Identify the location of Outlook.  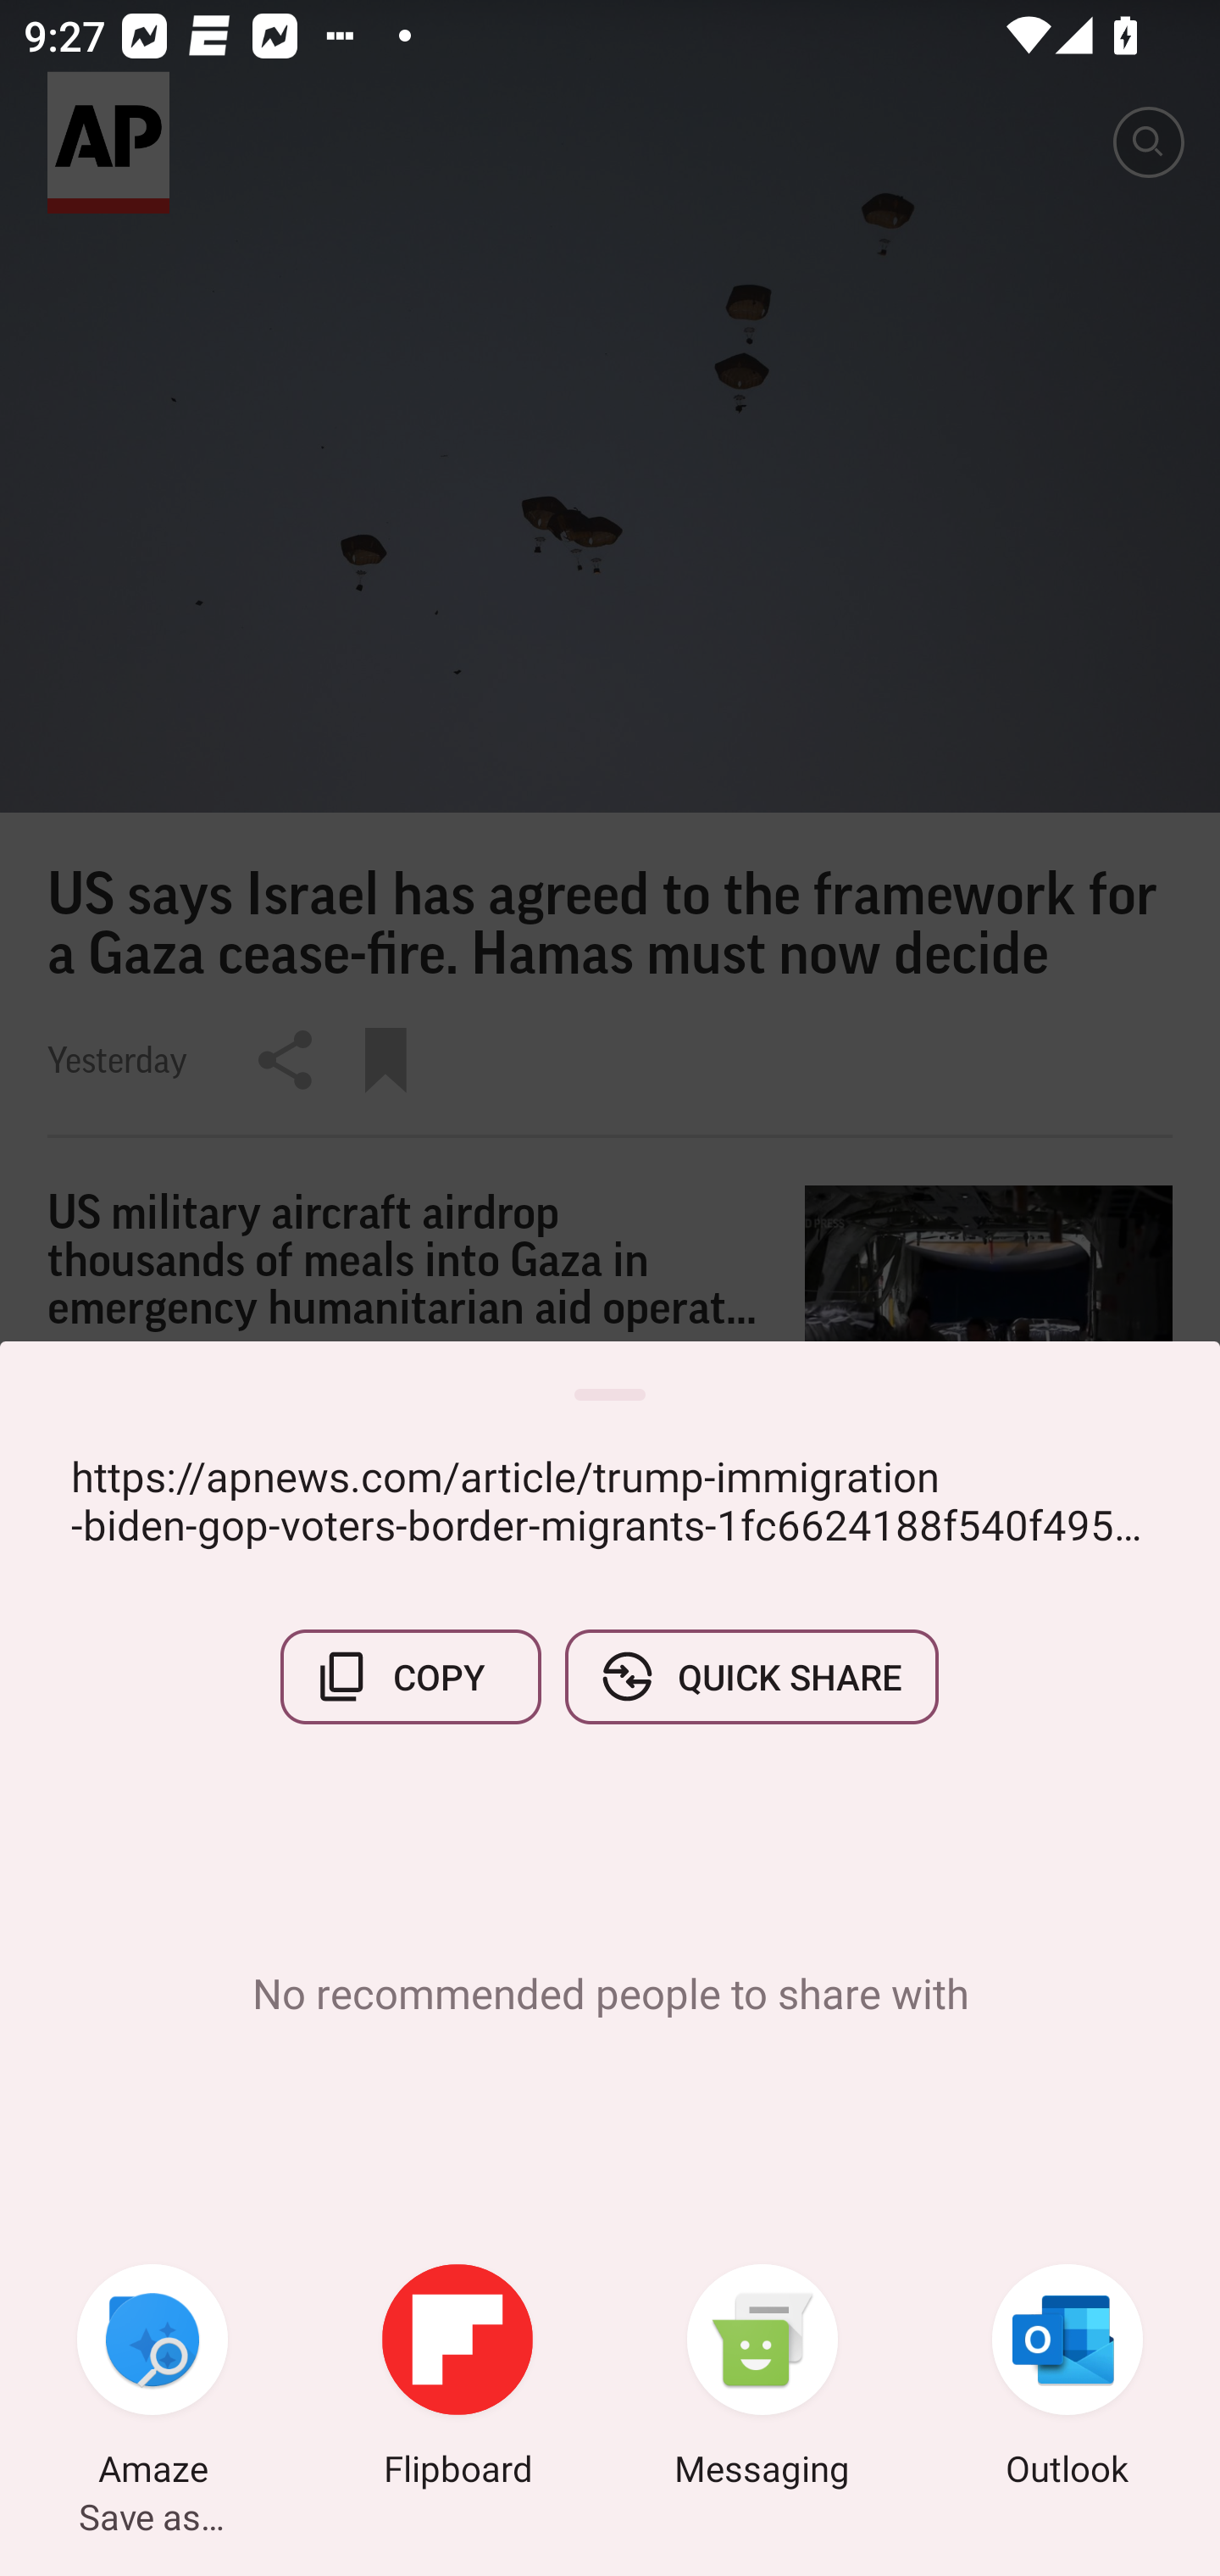
(1067, 2379).